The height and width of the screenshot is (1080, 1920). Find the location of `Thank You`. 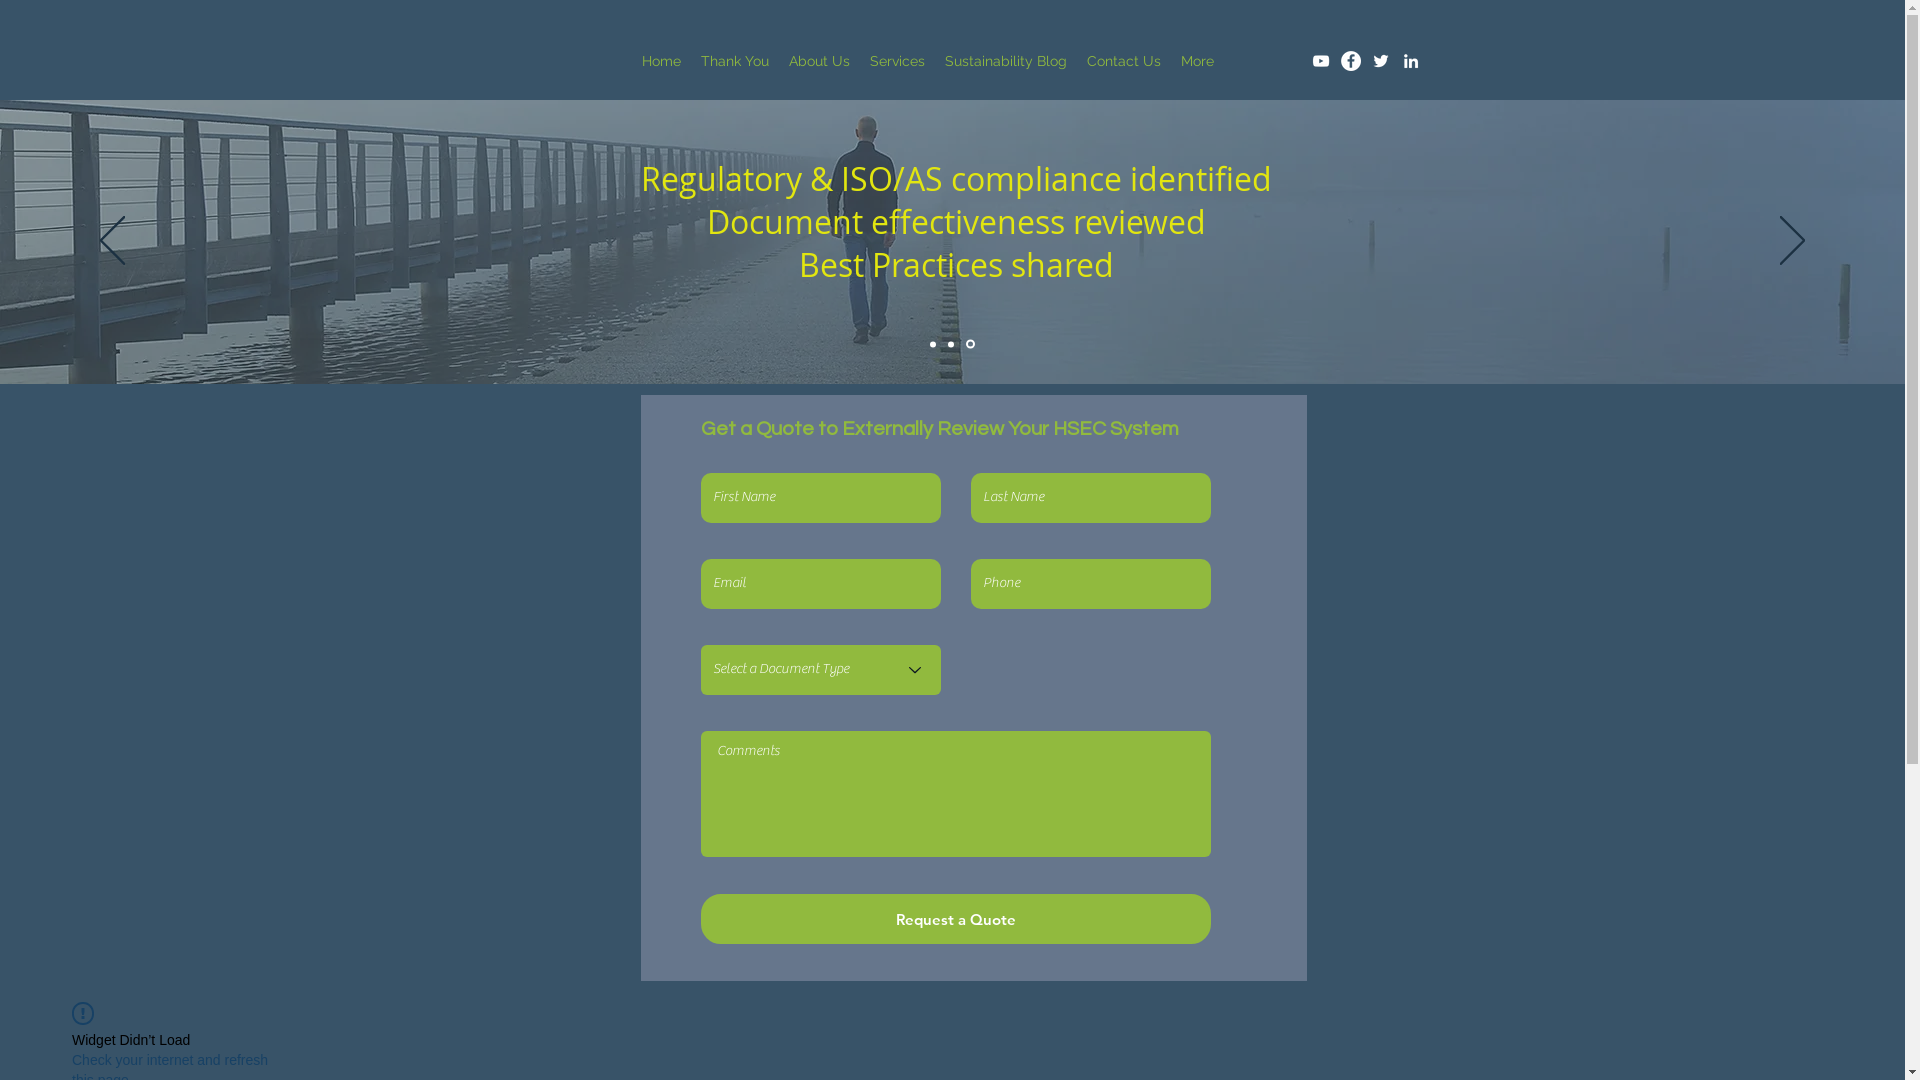

Thank You is located at coordinates (734, 61).